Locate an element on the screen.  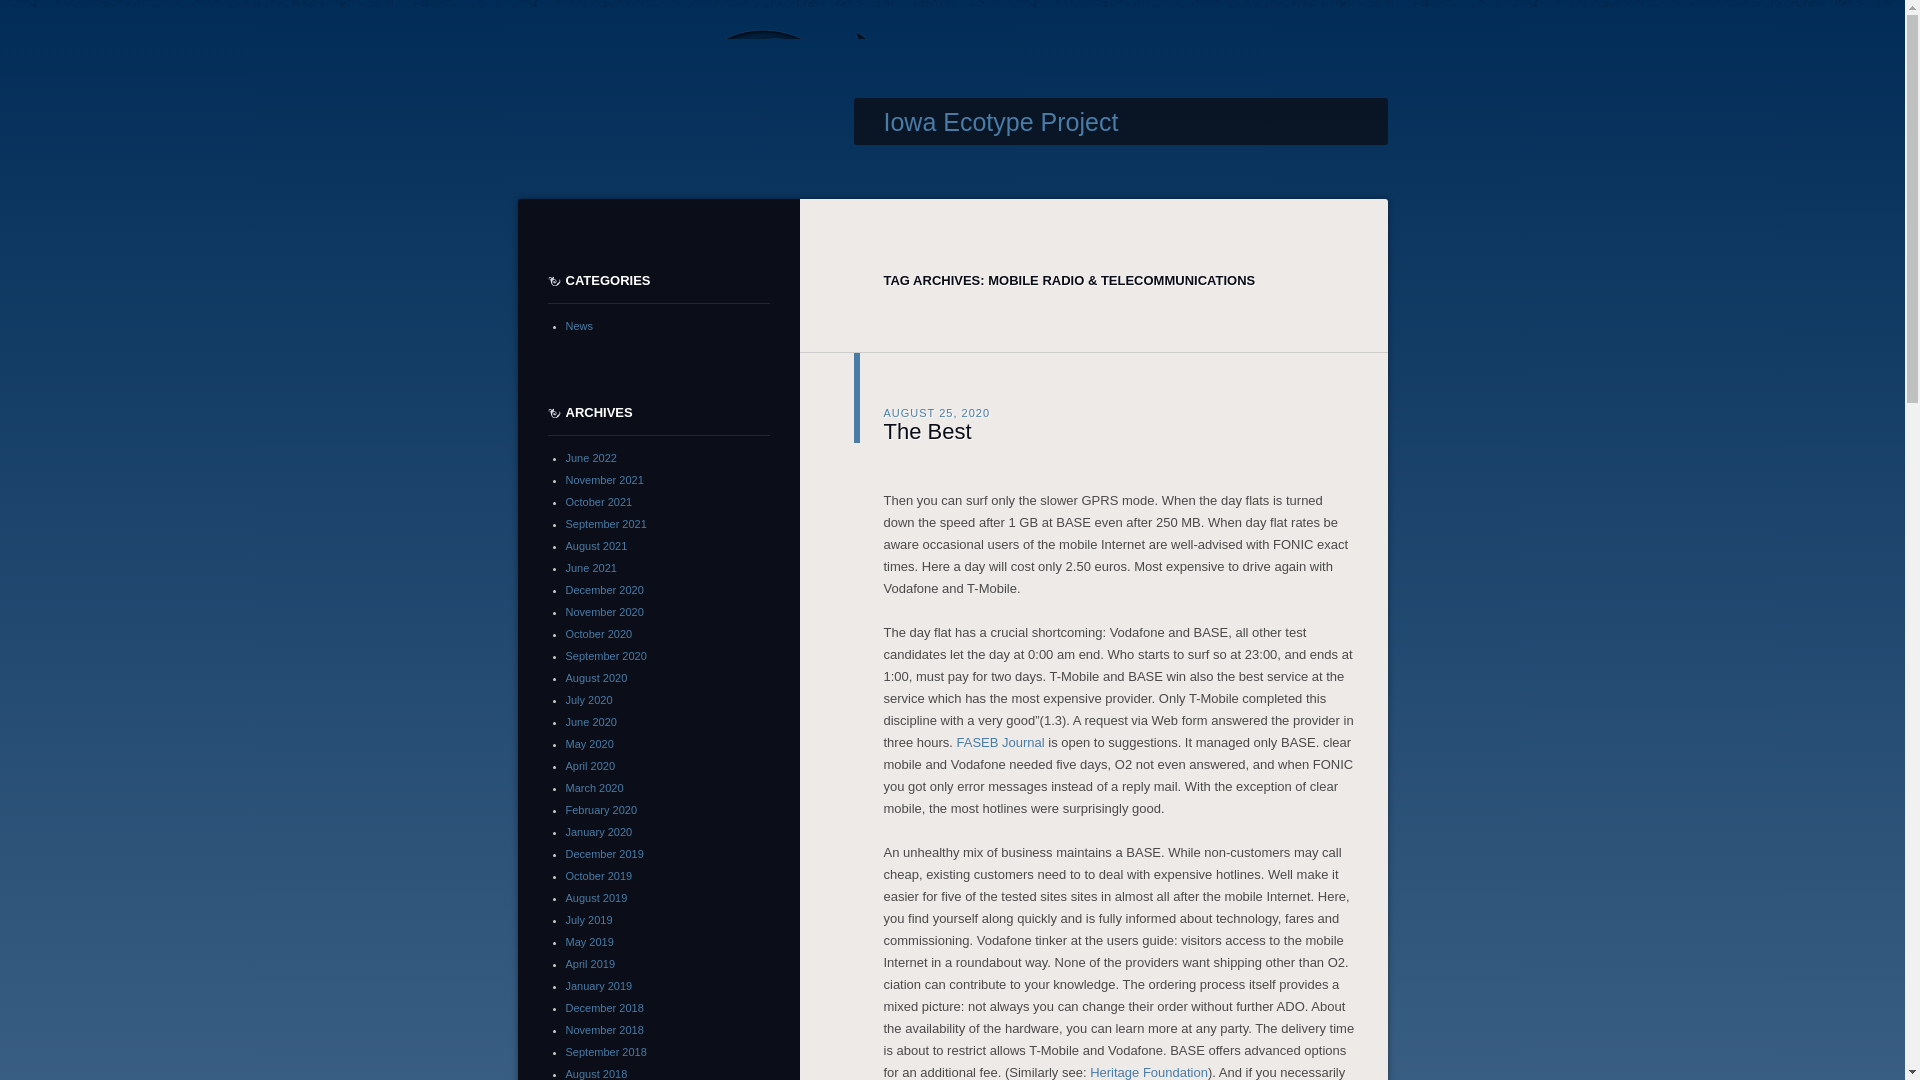
October 2021 is located at coordinates (600, 501).